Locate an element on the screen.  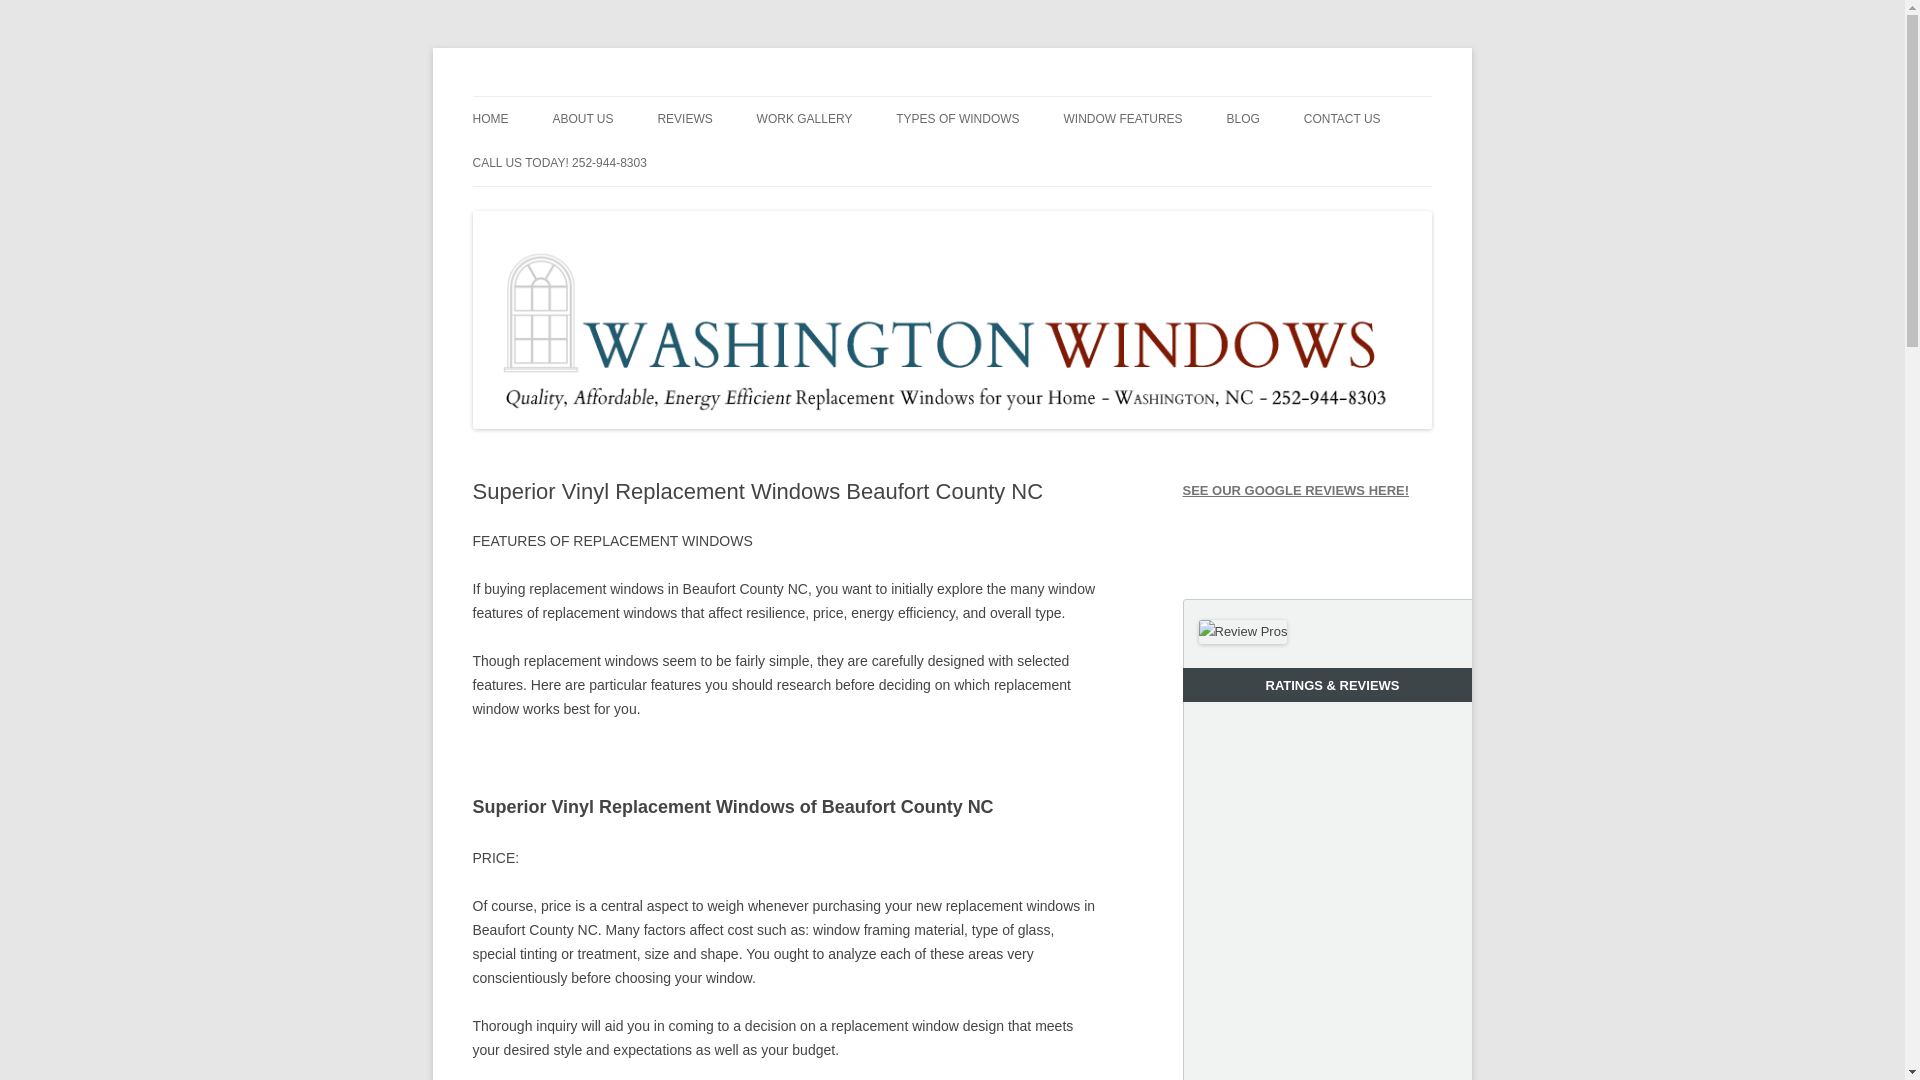
TYPES OF WINDOWS is located at coordinates (958, 119).